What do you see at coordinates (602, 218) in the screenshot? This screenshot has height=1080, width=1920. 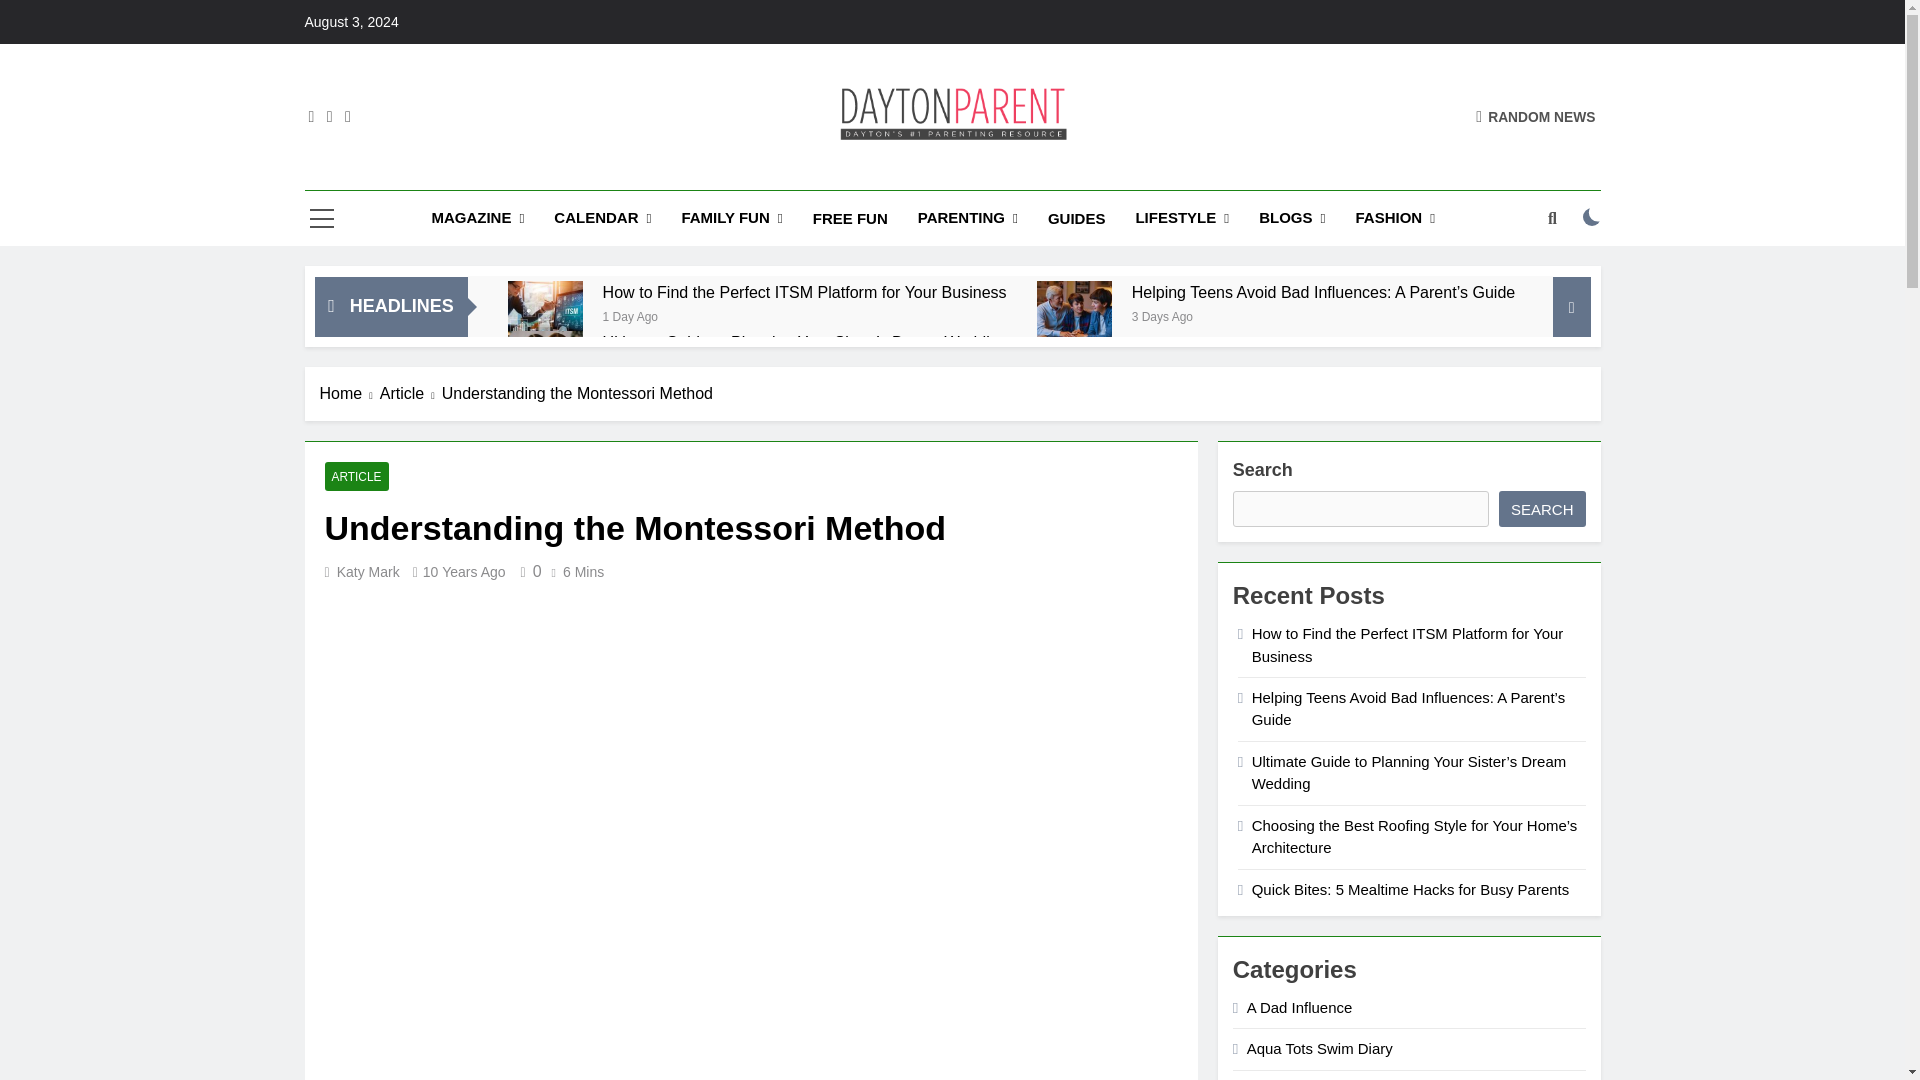 I see `CALENDAR` at bounding box center [602, 218].